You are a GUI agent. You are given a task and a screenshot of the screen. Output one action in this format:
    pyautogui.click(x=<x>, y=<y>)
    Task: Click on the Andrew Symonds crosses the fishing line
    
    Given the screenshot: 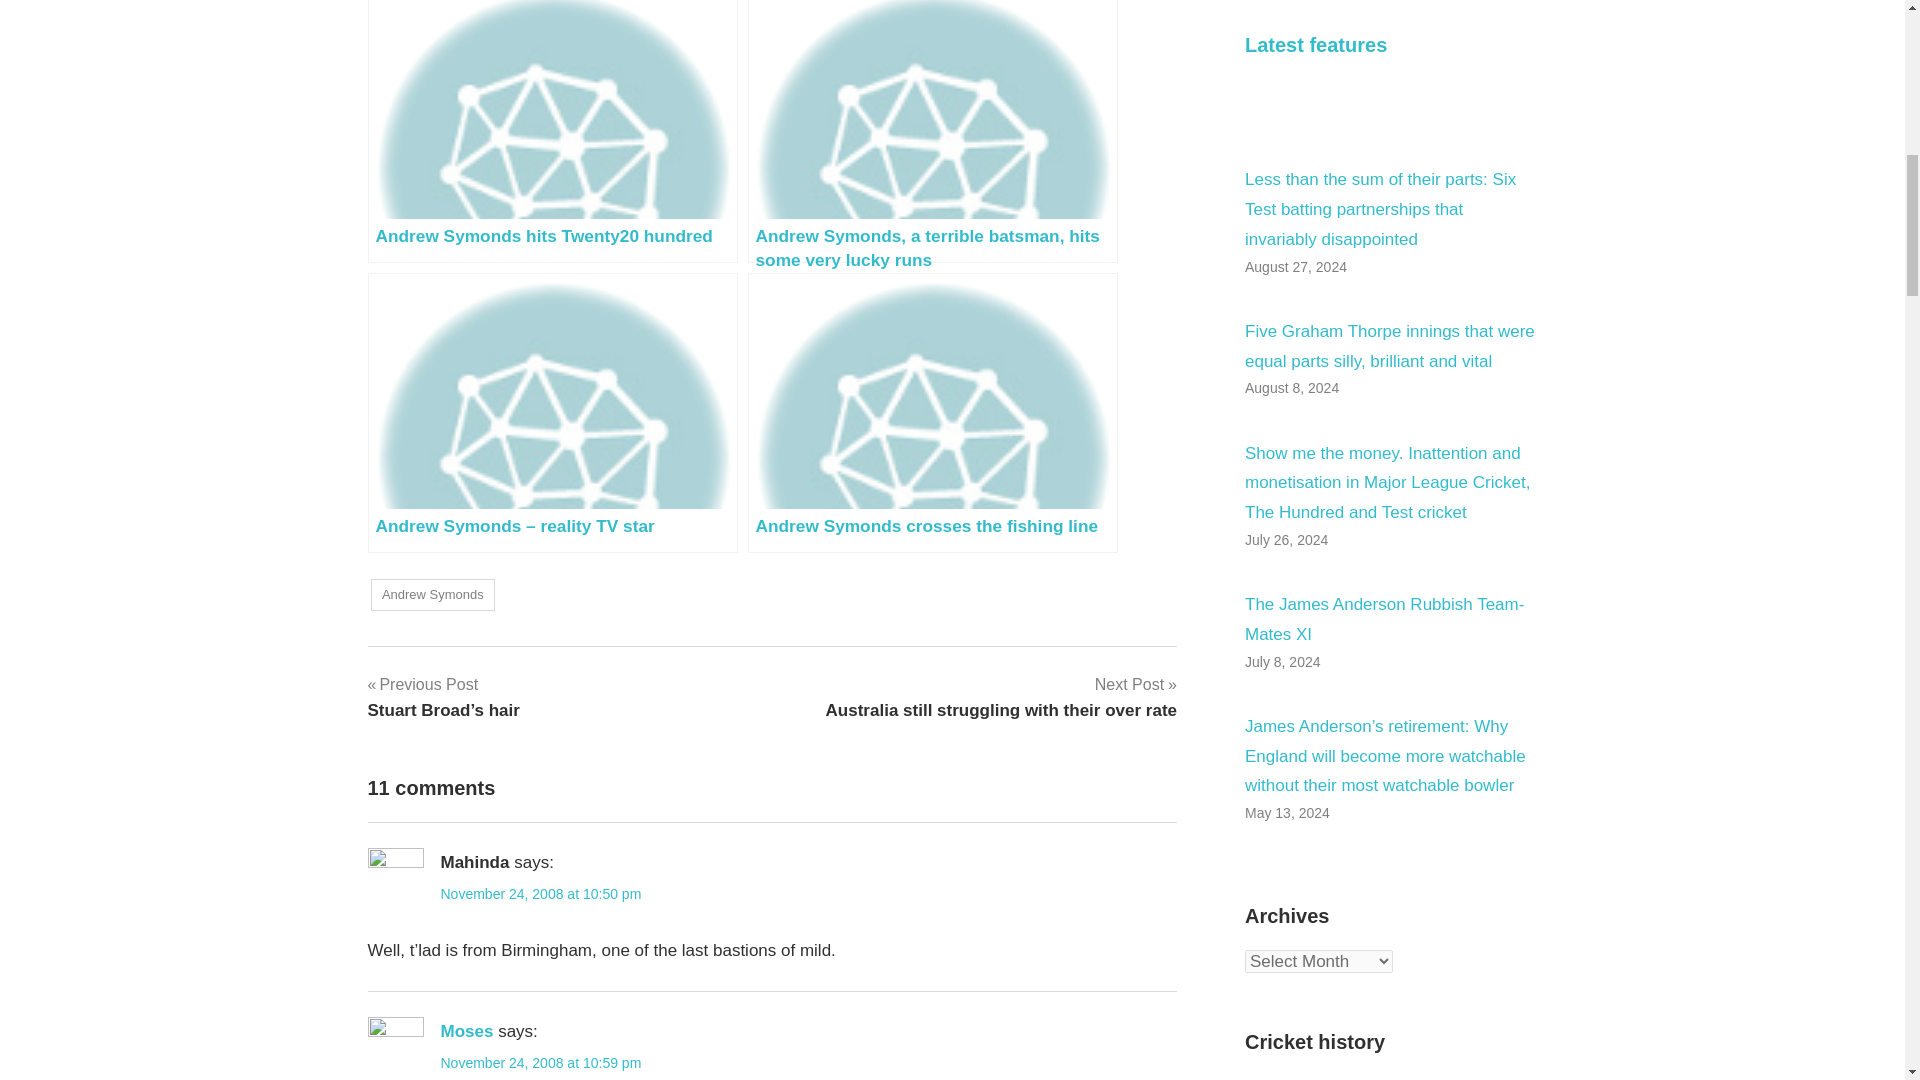 What is the action you would take?
    pyautogui.click(x=932, y=412)
    